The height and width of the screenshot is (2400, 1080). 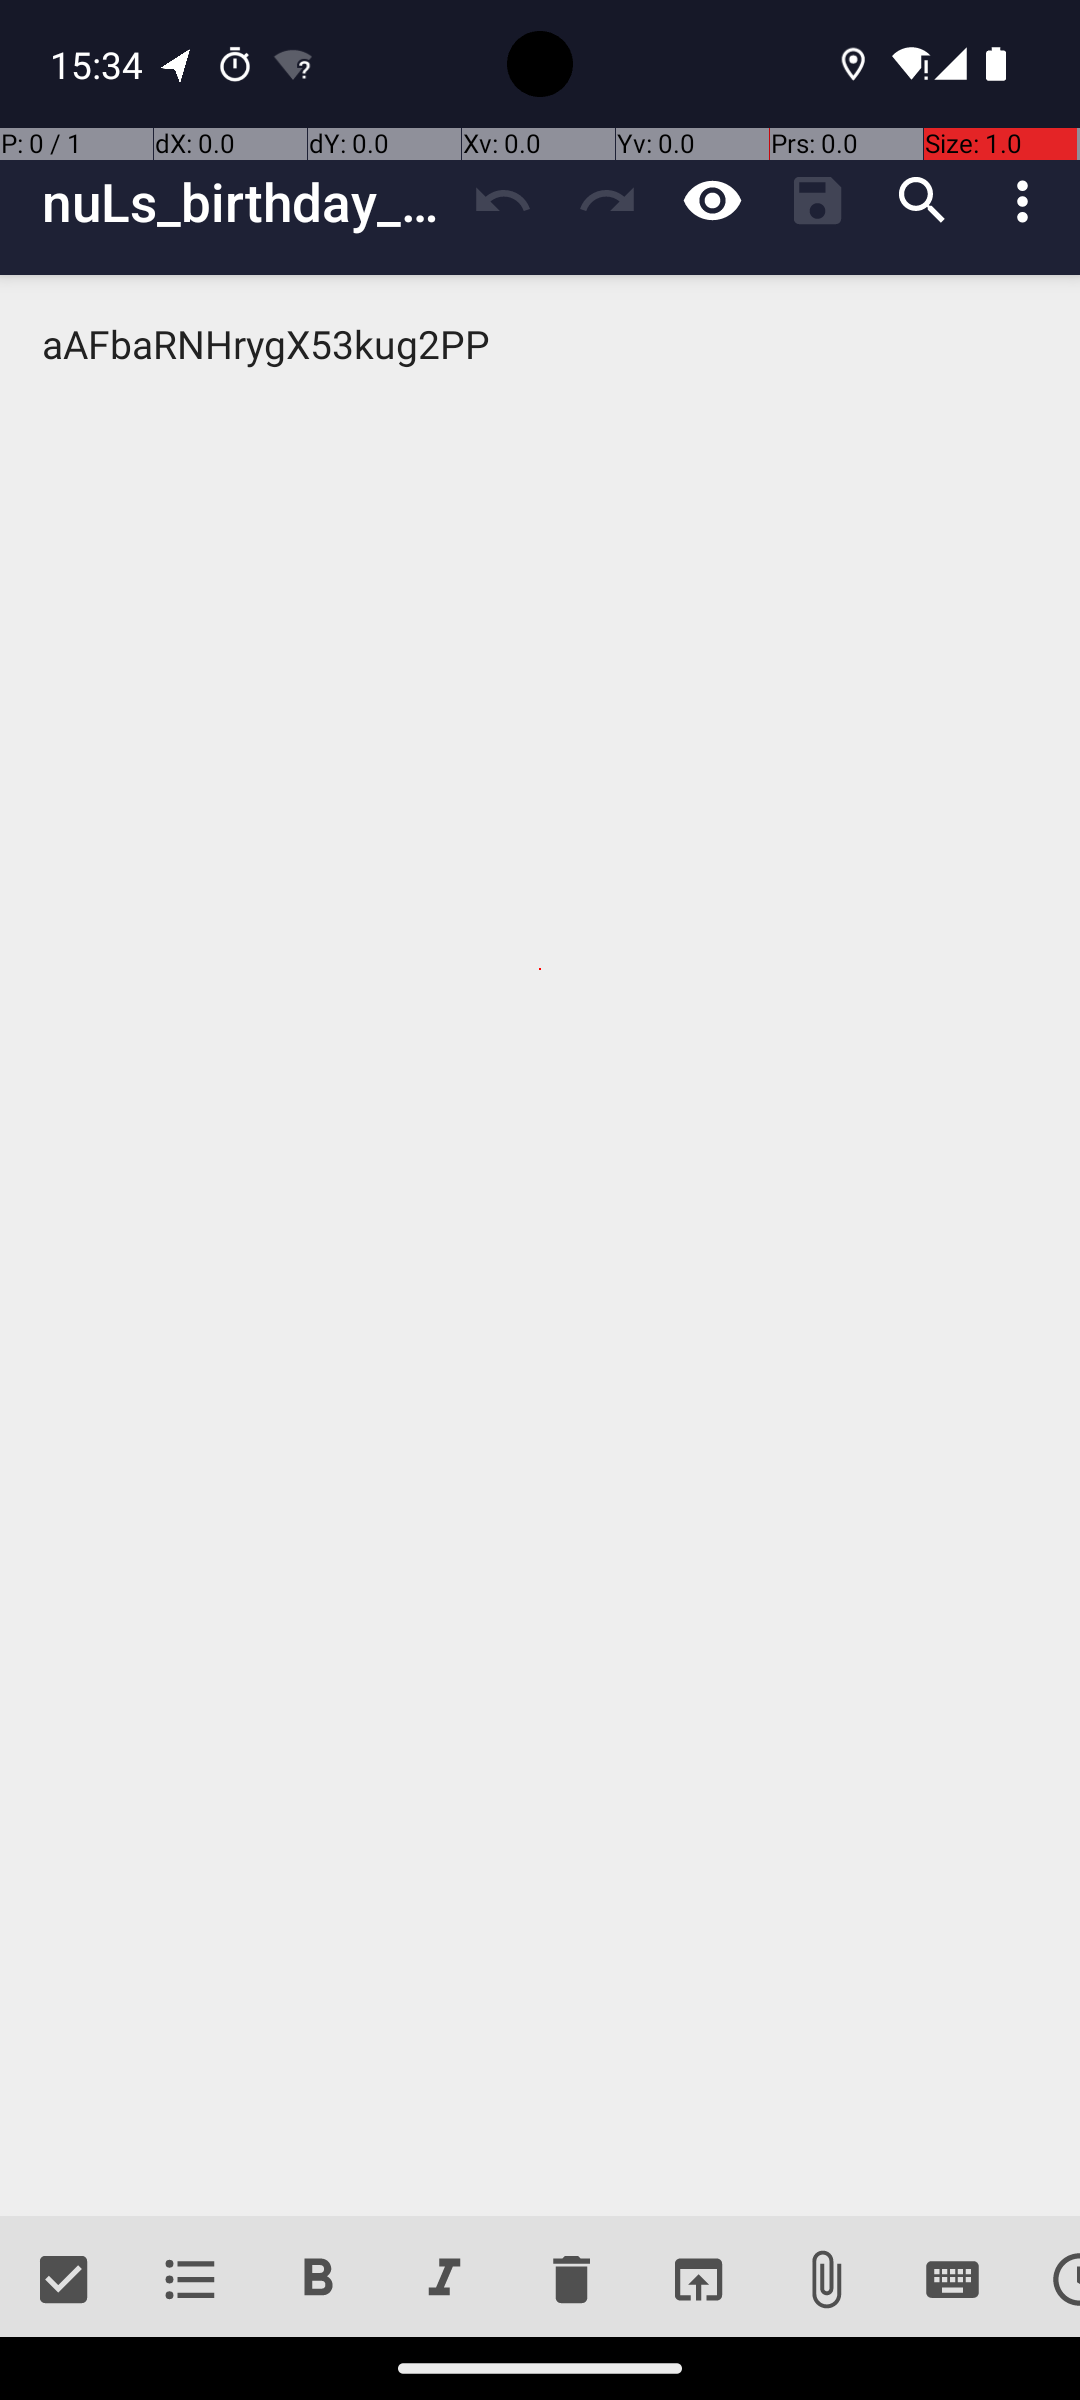 What do you see at coordinates (246, 202) in the screenshot?
I see `nuLs_birthday_gift_ideas_mom` at bounding box center [246, 202].